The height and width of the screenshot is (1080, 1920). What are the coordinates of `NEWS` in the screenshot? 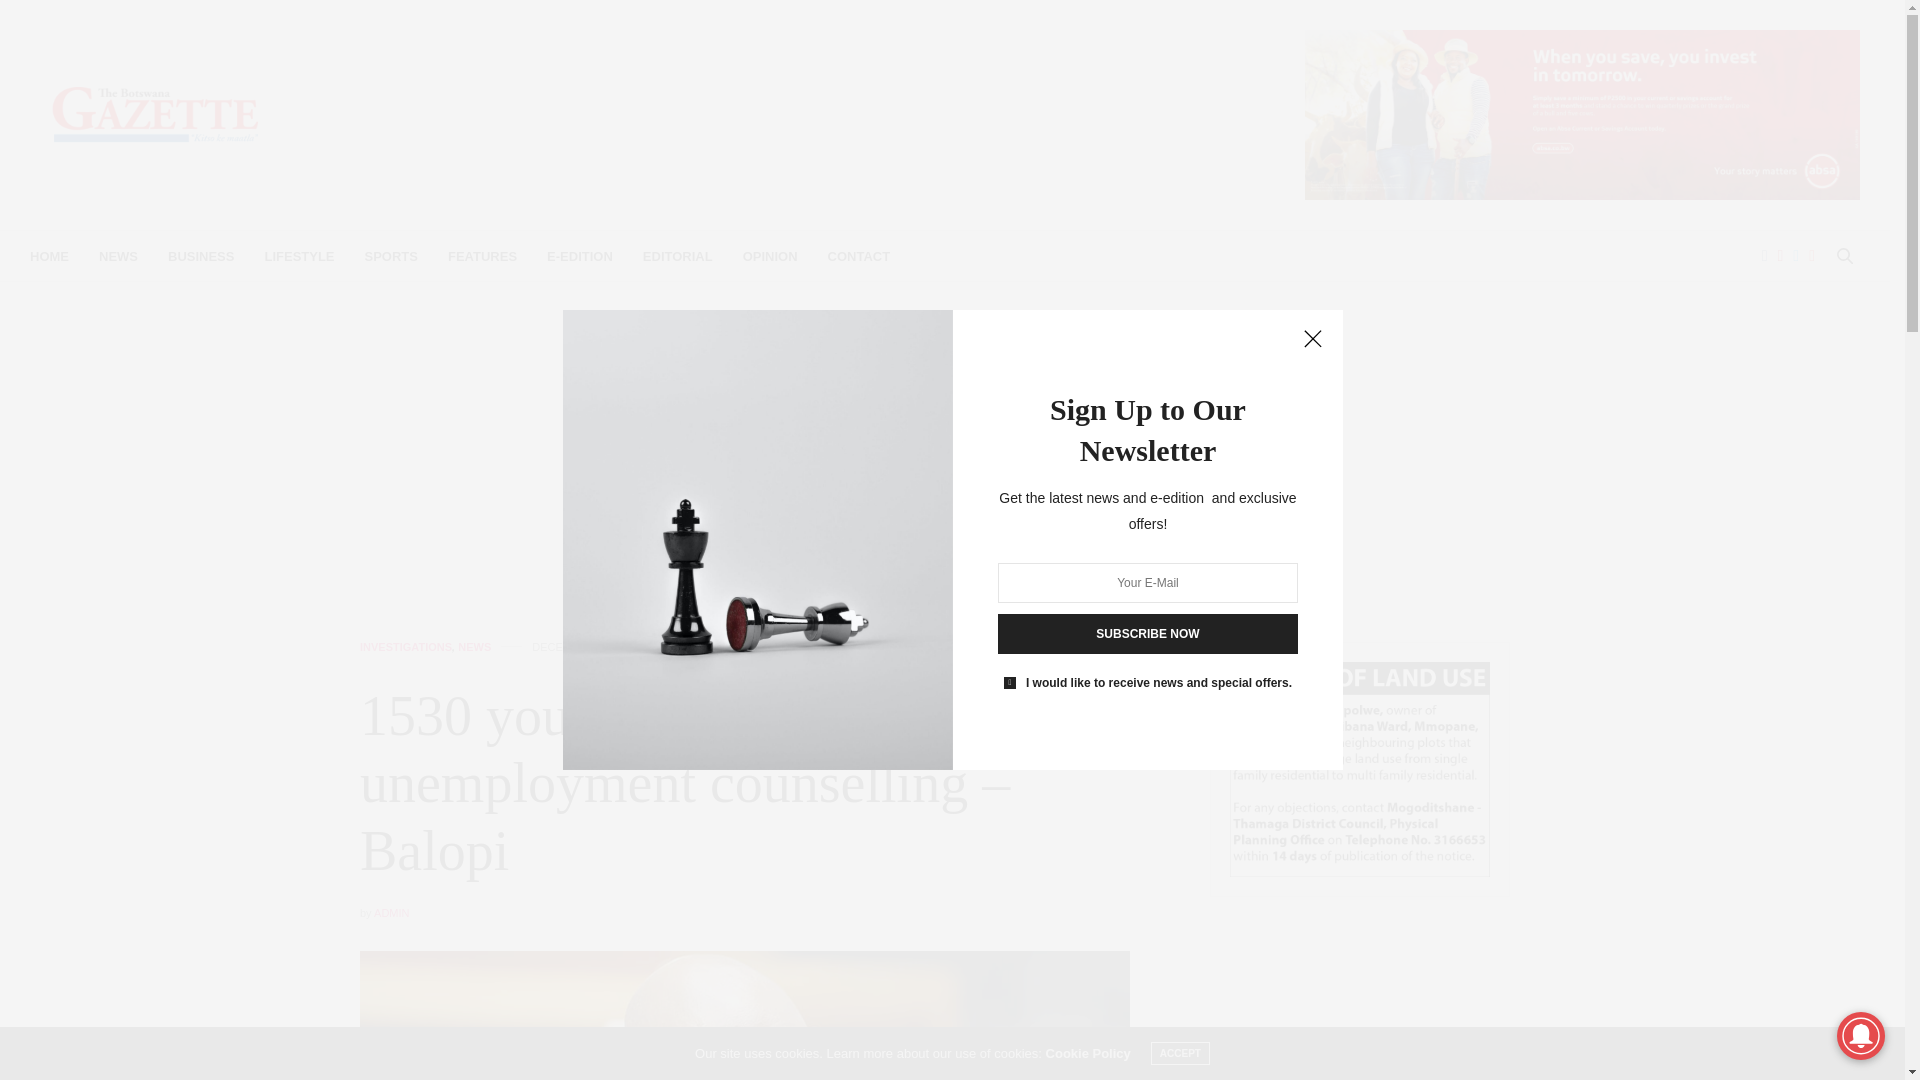 It's located at (474, 647).